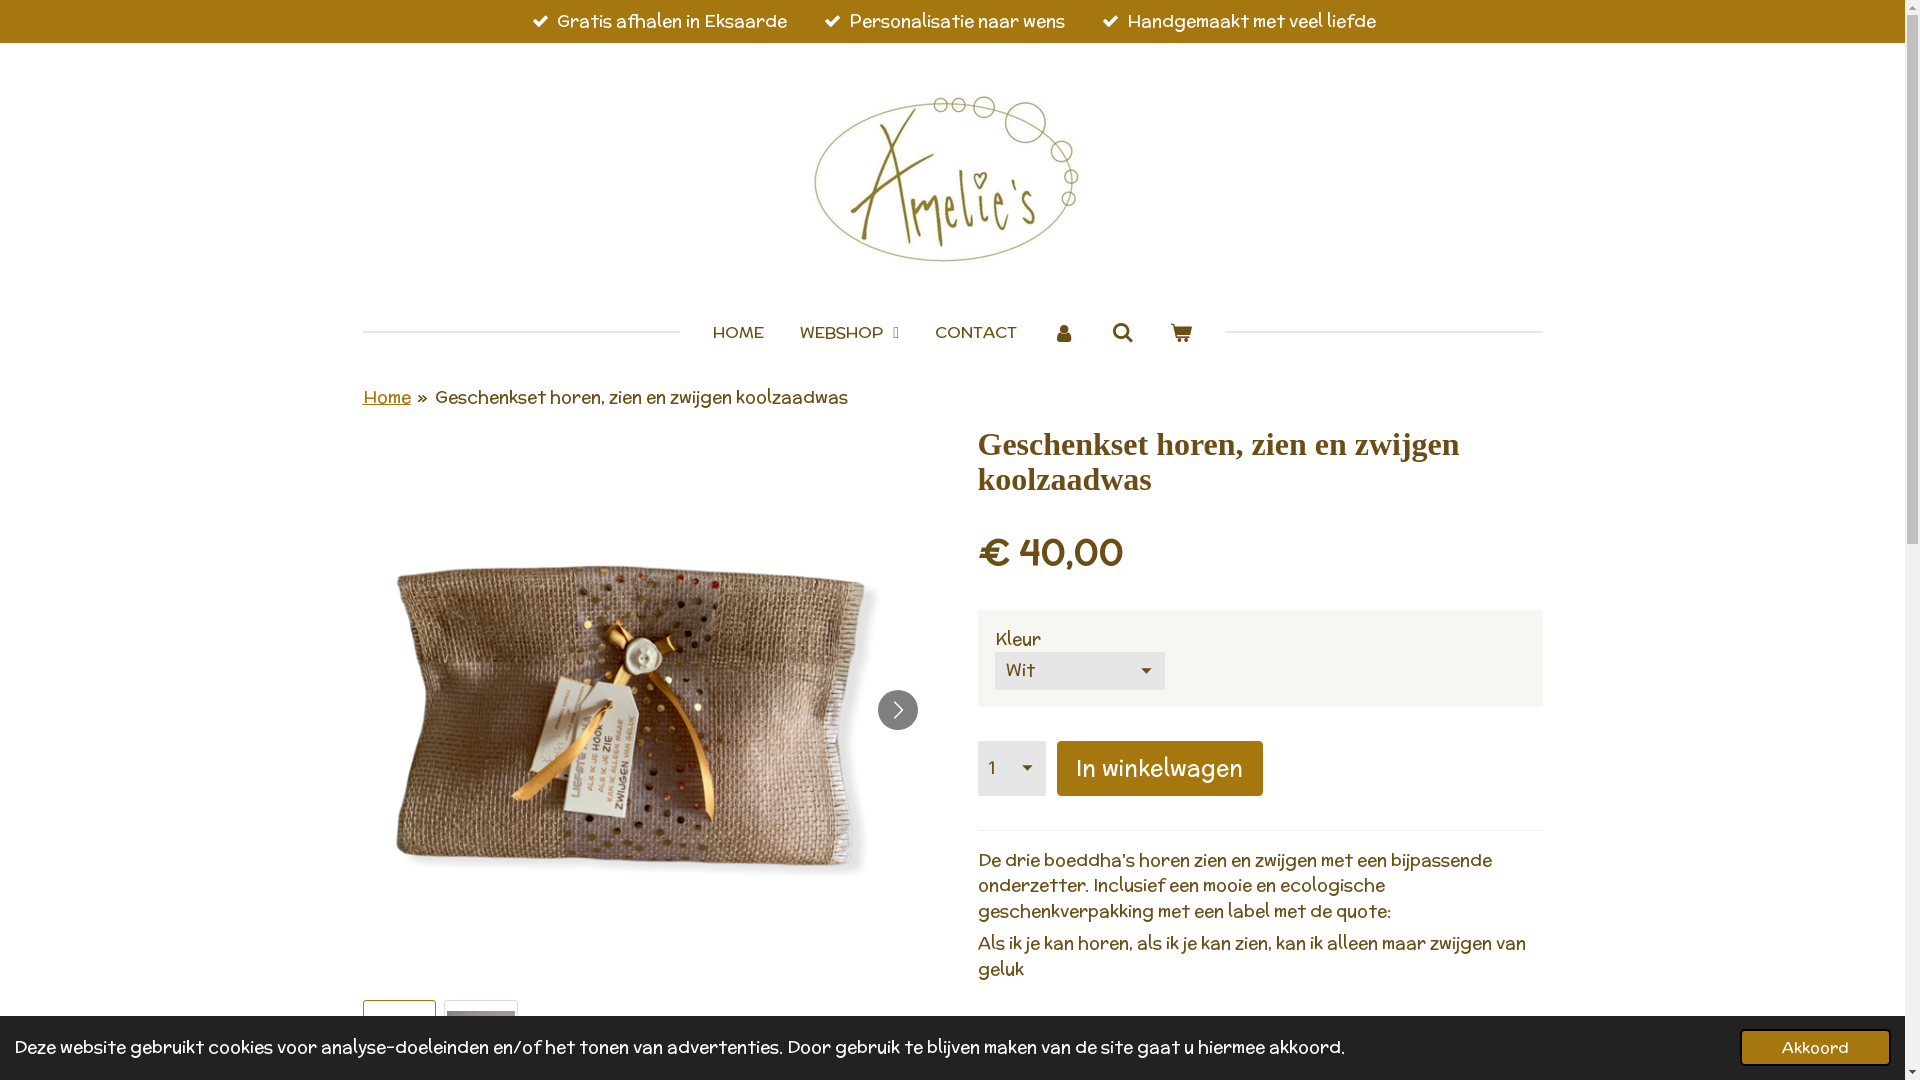  Describe the element at coordinates (952, 178) in the screenshot. I see `Amelie's` at that location.